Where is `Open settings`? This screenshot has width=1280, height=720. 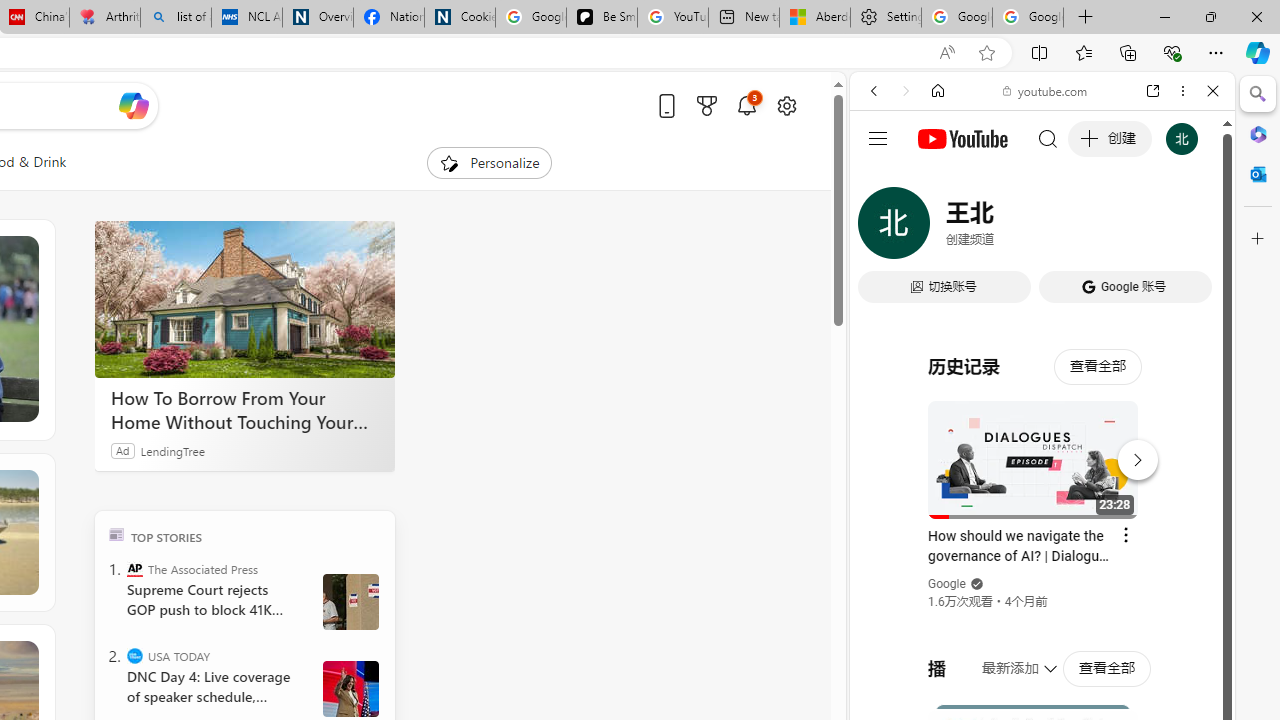
Open settings is located at coordinates (786, 105).